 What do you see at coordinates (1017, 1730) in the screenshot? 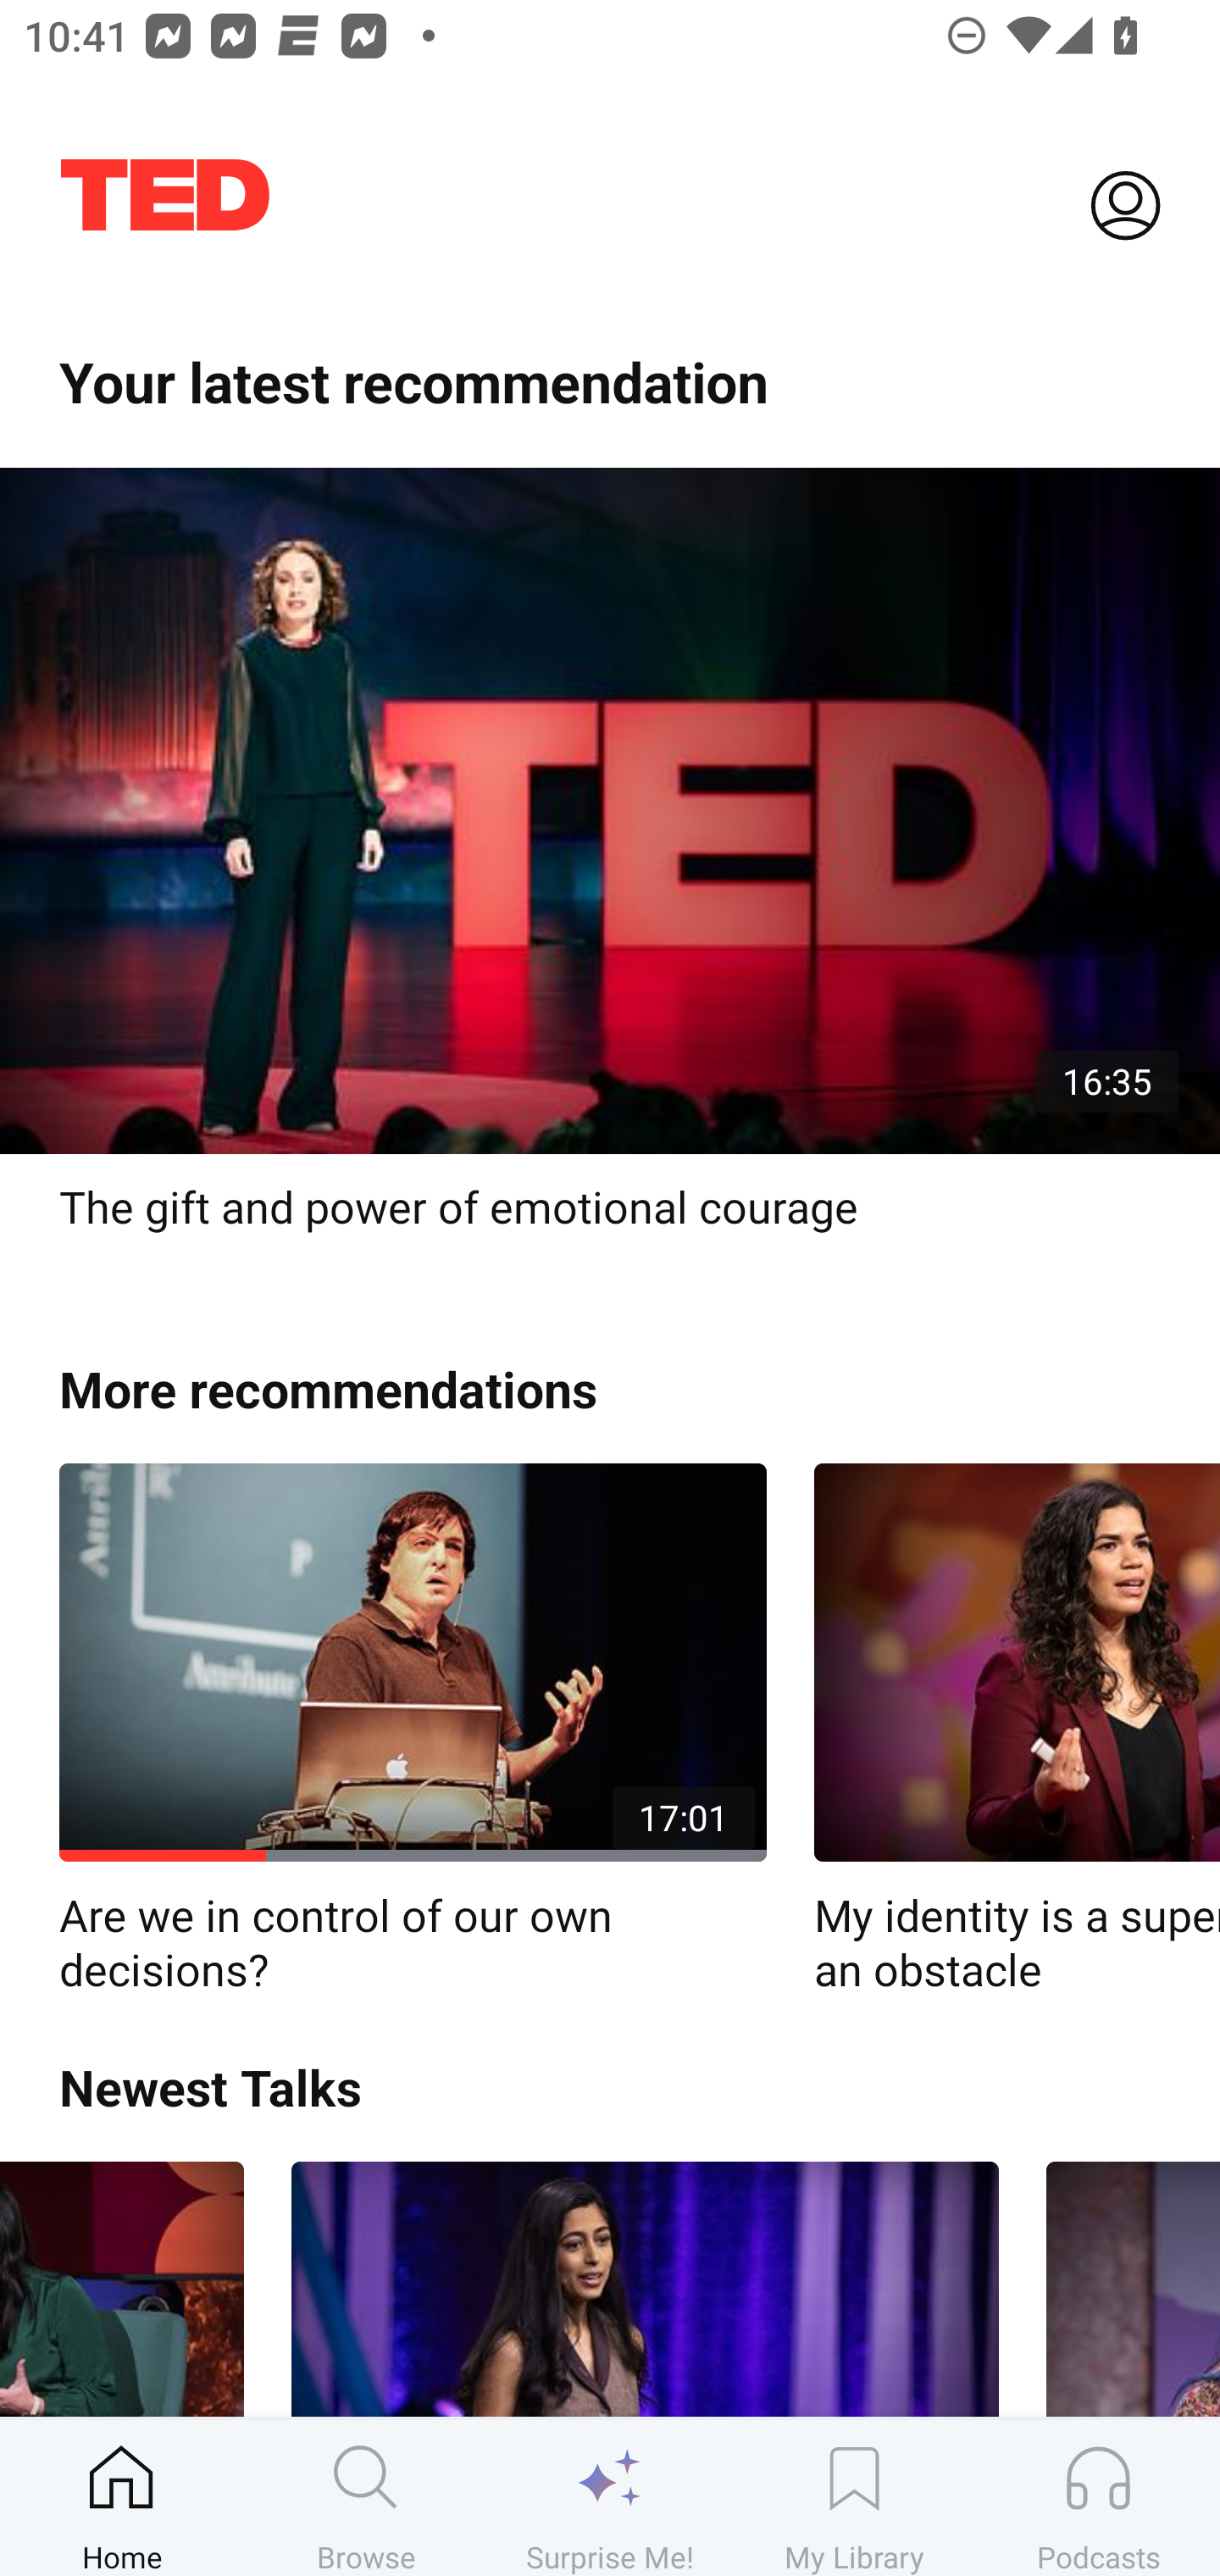
I see `My identity is a superpower -- not an obstacle` at bounding box center [1017, 1730].